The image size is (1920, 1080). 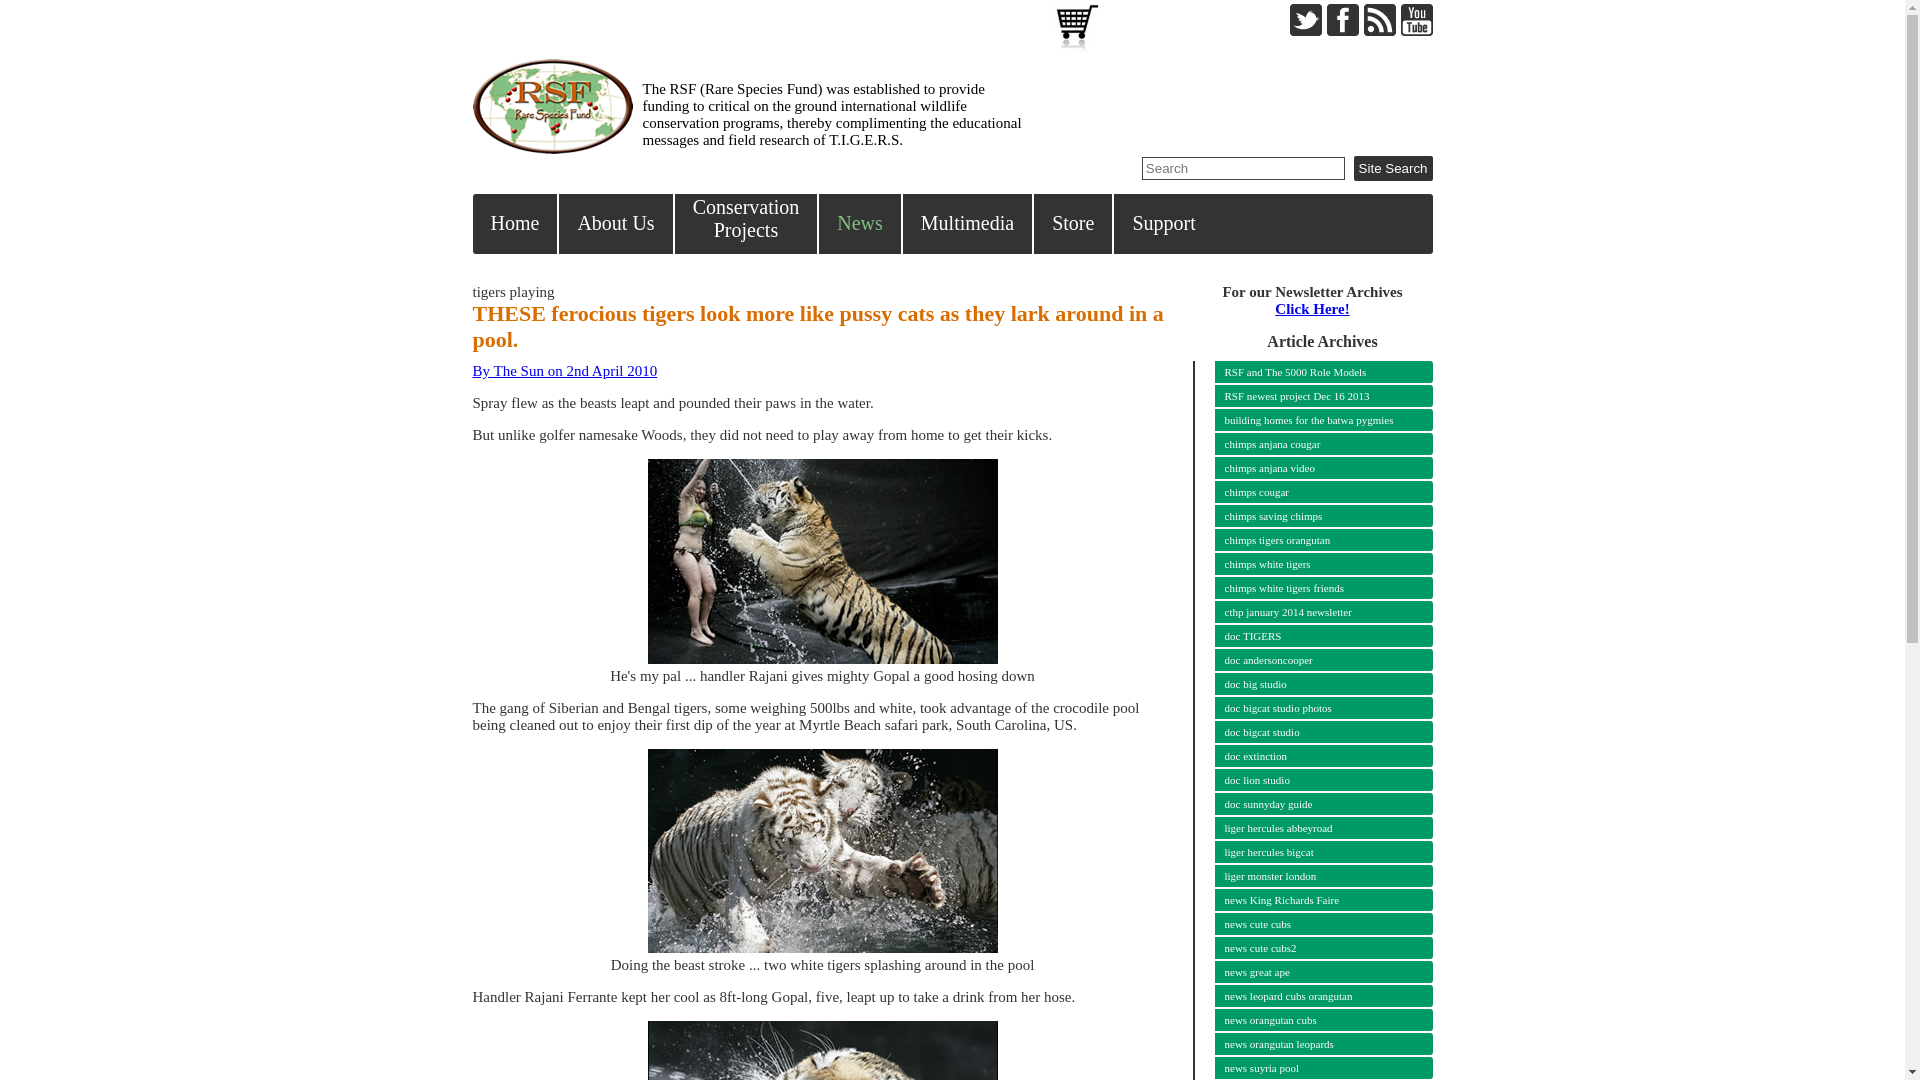 What do you see at coordinates (1313, 420) in the screenshot?
I see `Site Search` at bounding box center [1313, 420].